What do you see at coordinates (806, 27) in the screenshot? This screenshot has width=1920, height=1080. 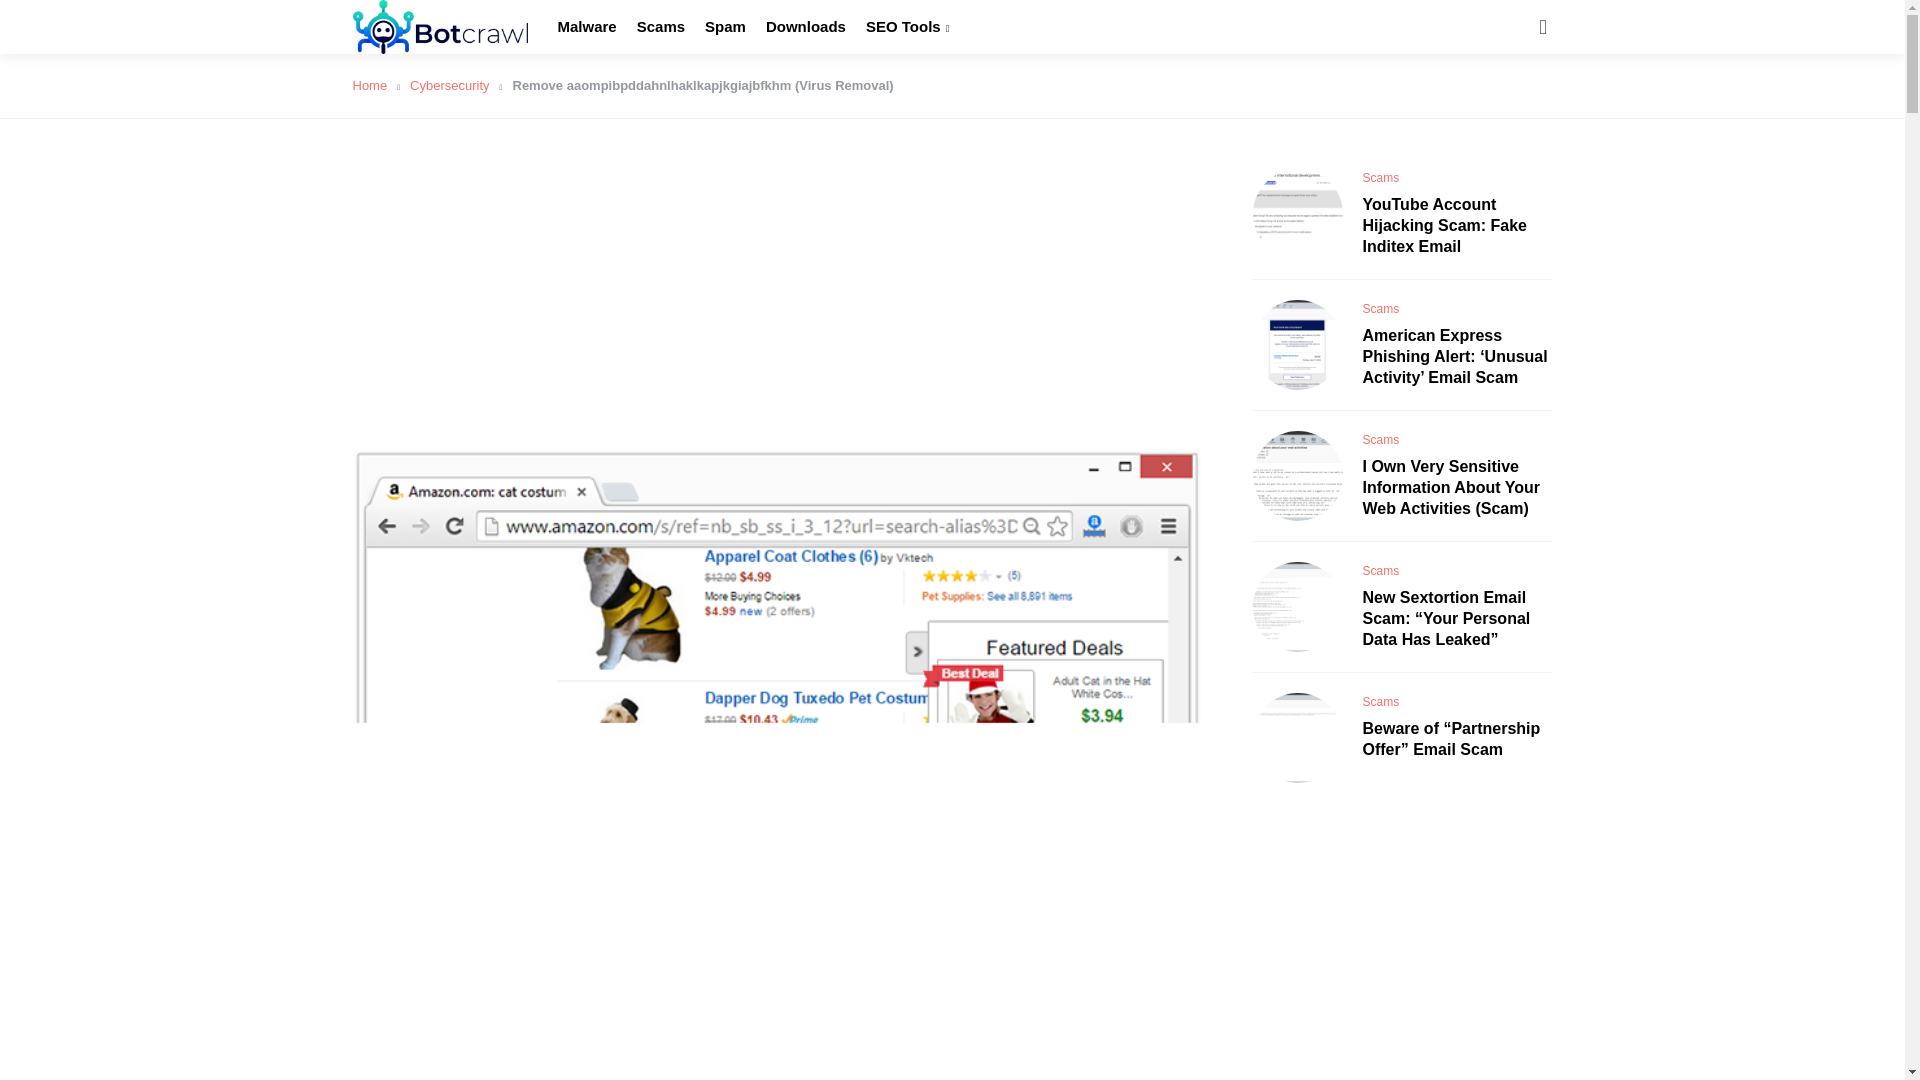 I see `Downloads` at bounding box center [806, 27].